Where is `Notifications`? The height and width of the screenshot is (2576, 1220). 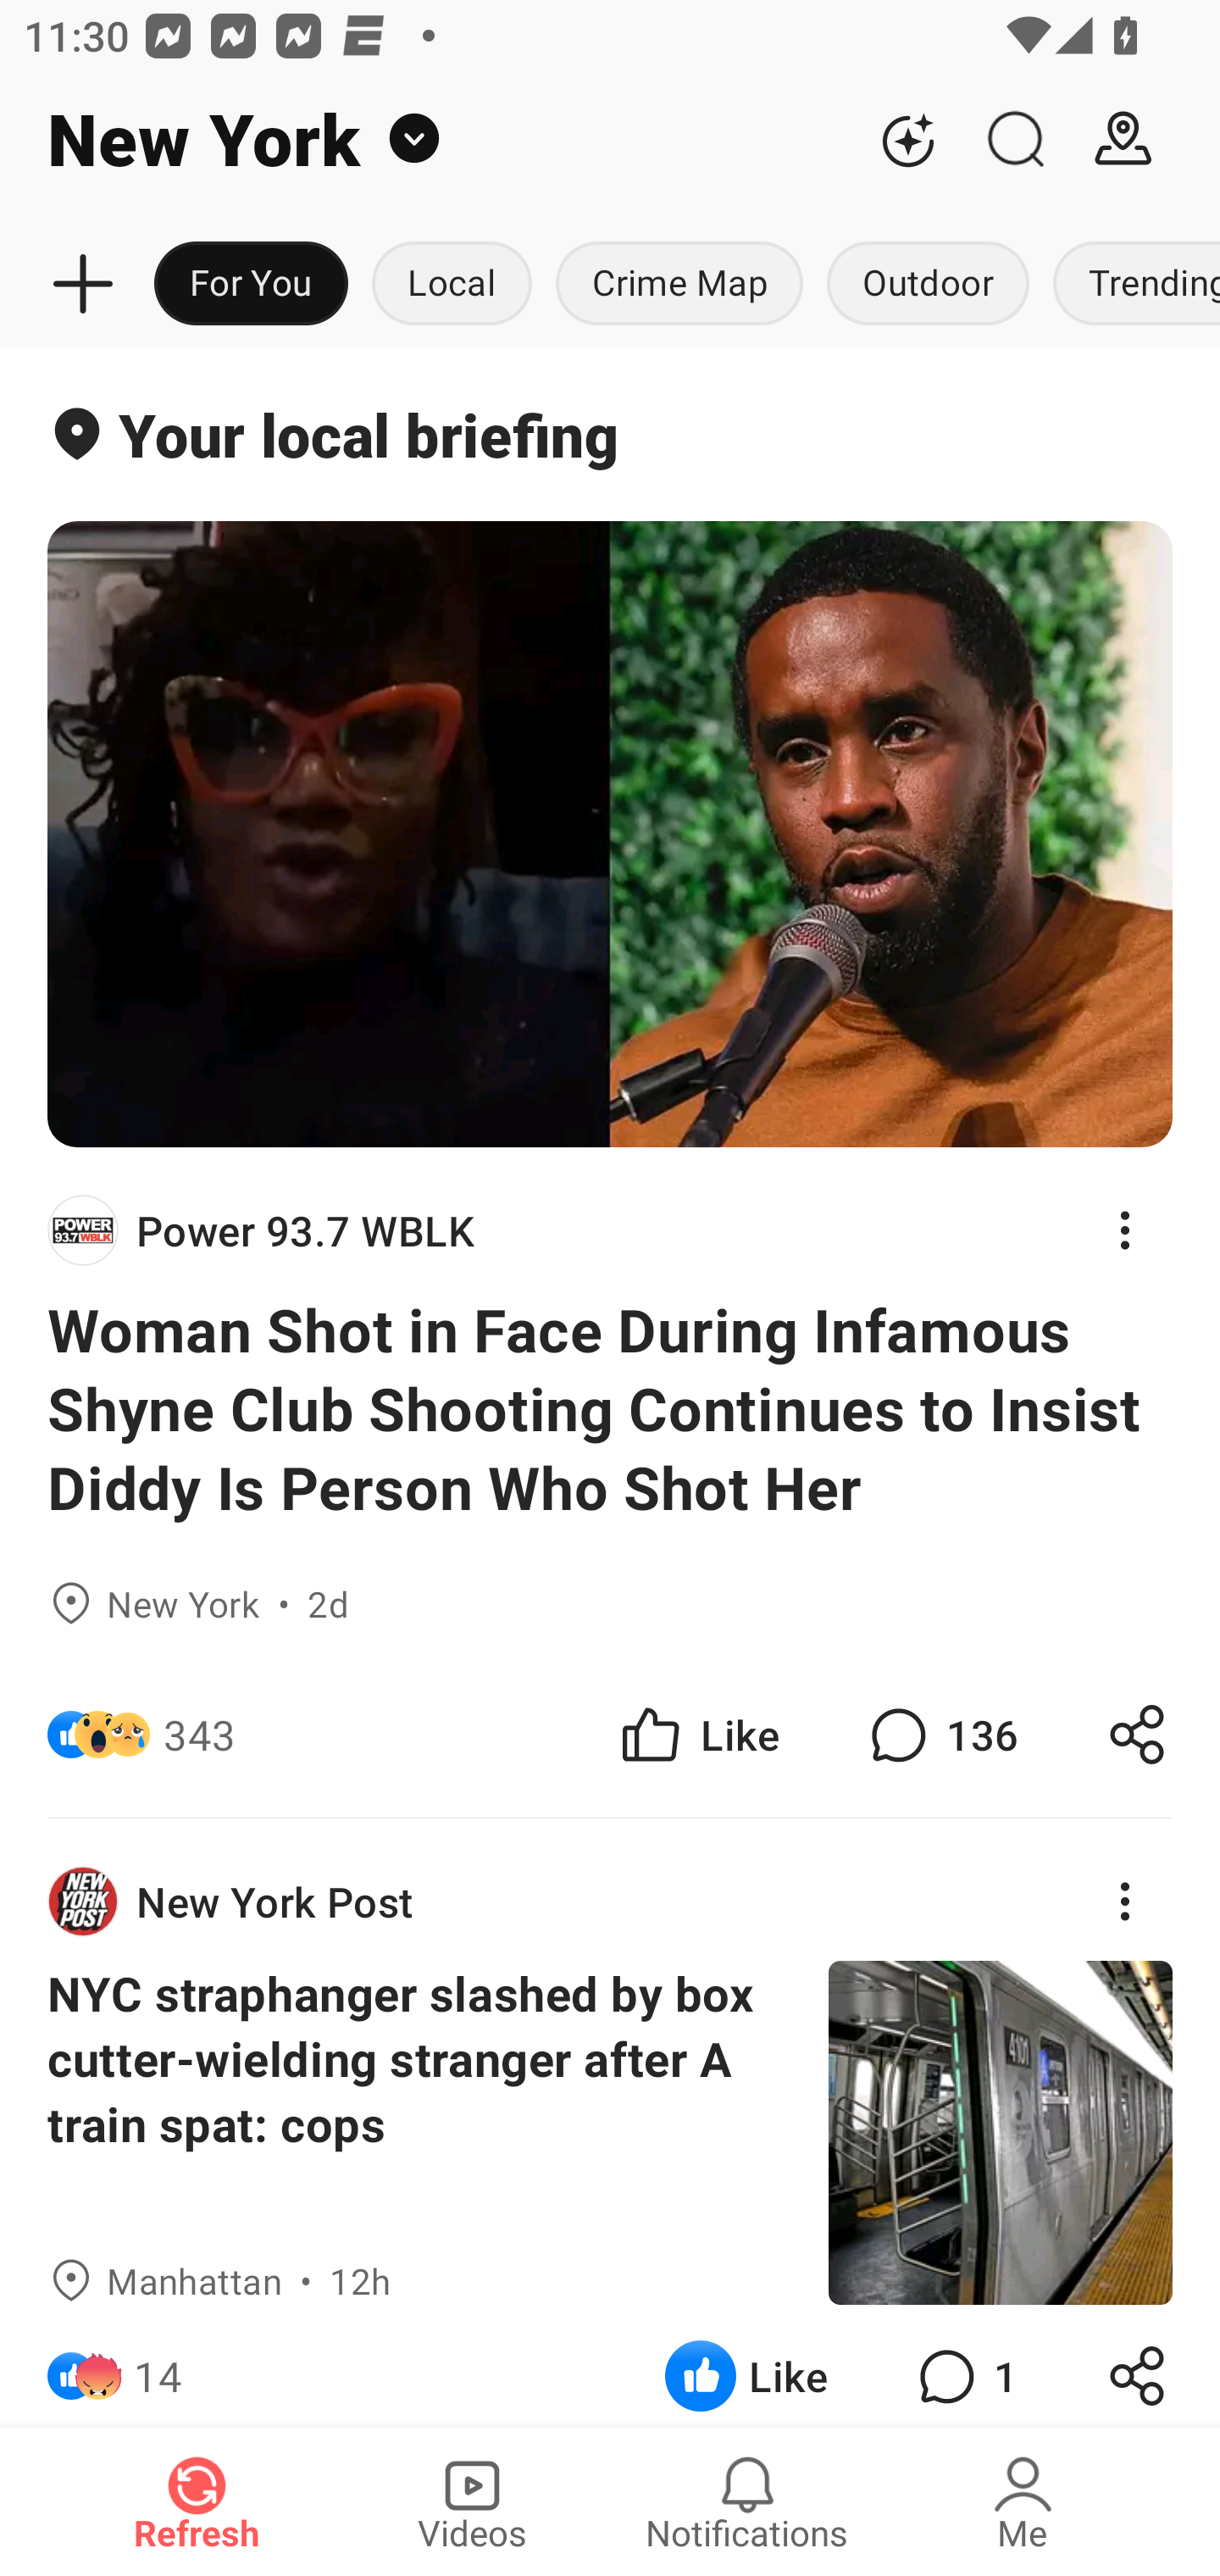
Notifications is located at coordinates (747, 2501).